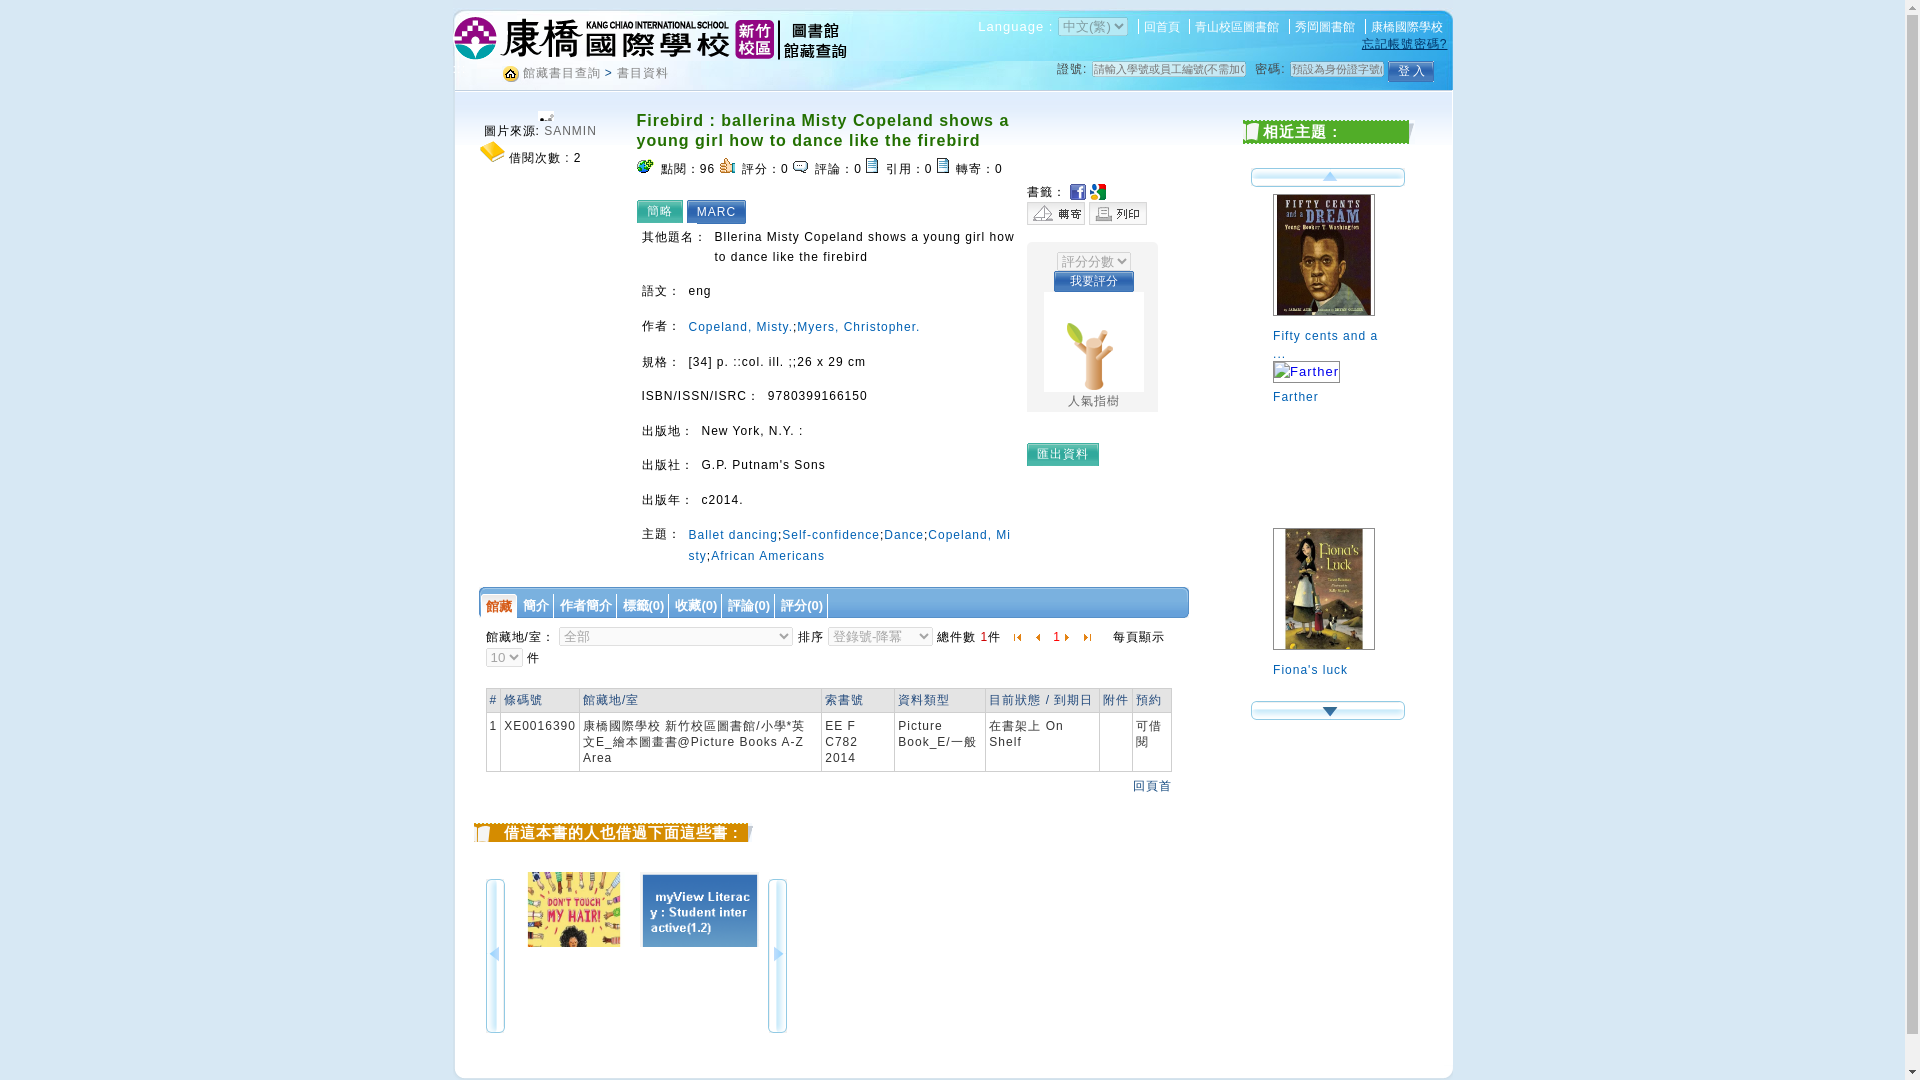 The width and height of the screenshot is (1920, 1080). What do you see at coordinates (830, 535) in the screenshot?
I see `Self-confidence` at bounding box center [830, 535].